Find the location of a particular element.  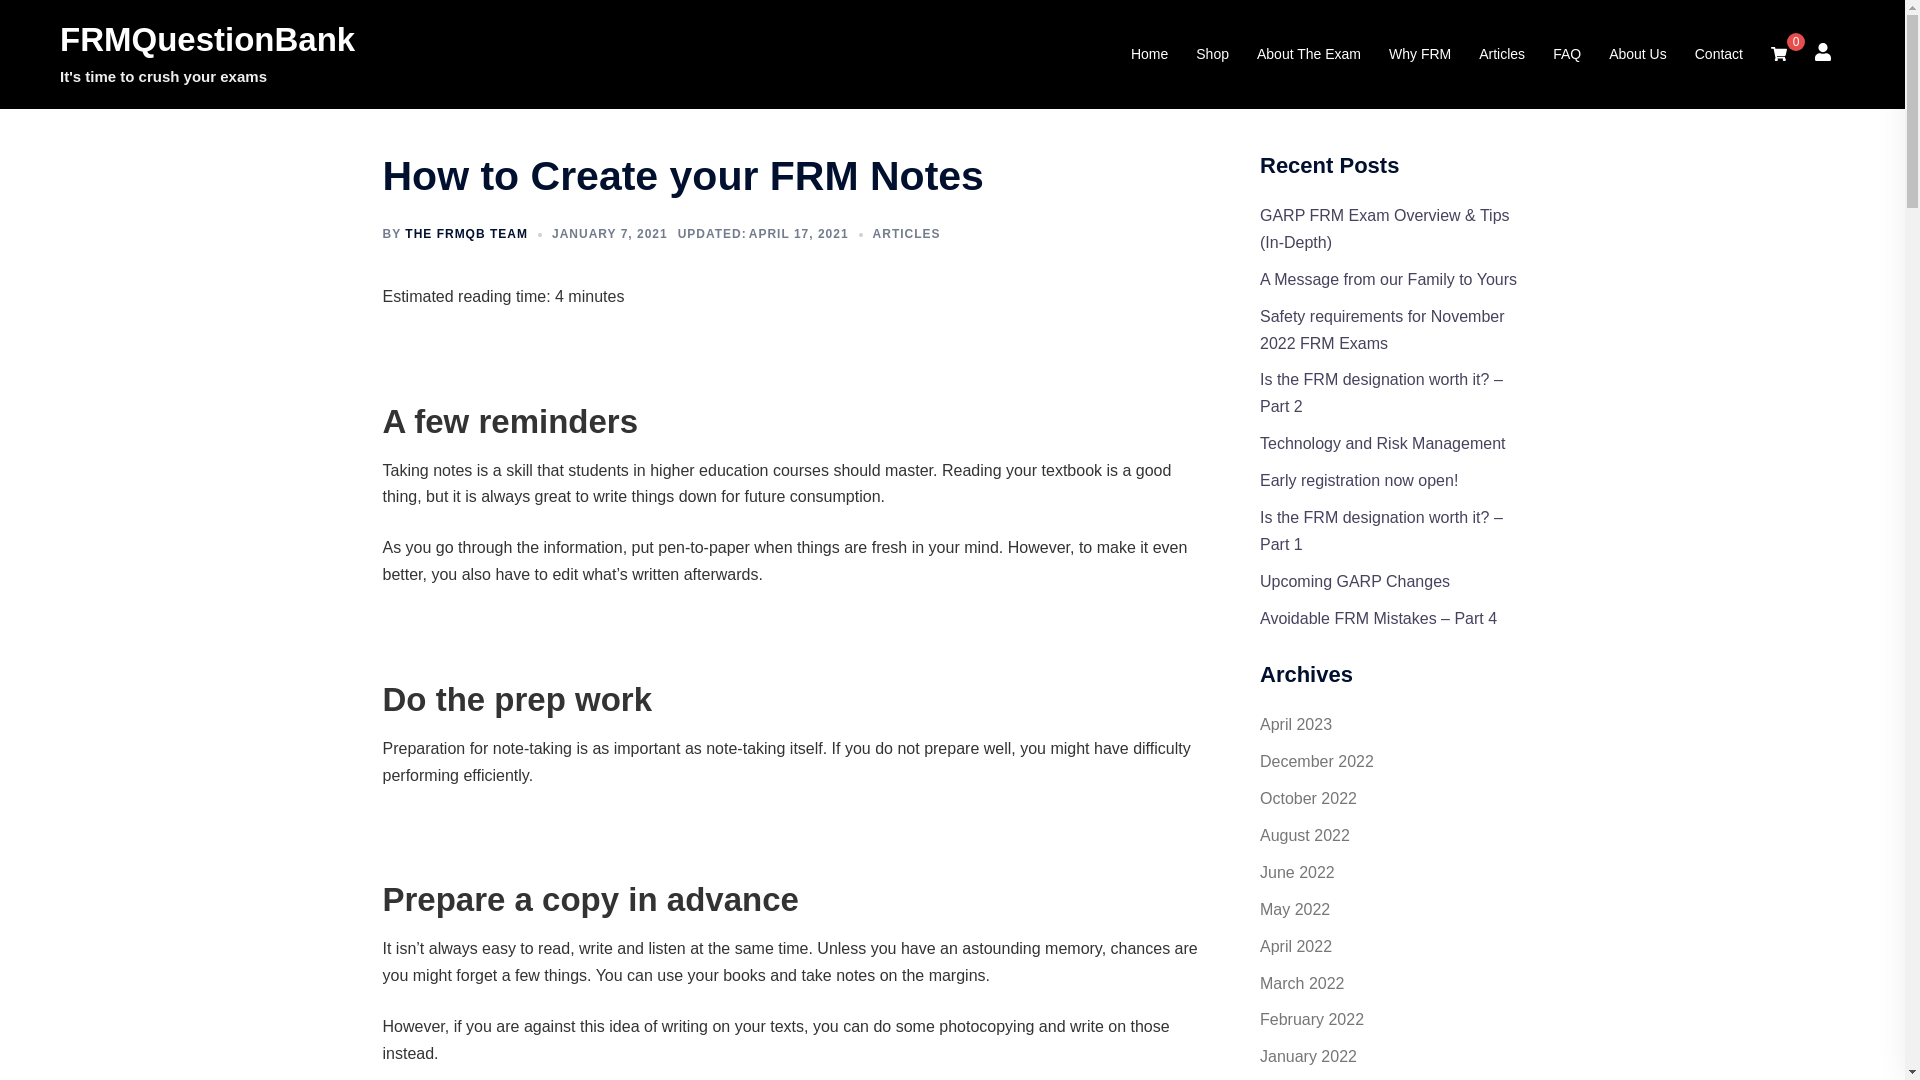

FAQ is located at coordinates (1566, 54).